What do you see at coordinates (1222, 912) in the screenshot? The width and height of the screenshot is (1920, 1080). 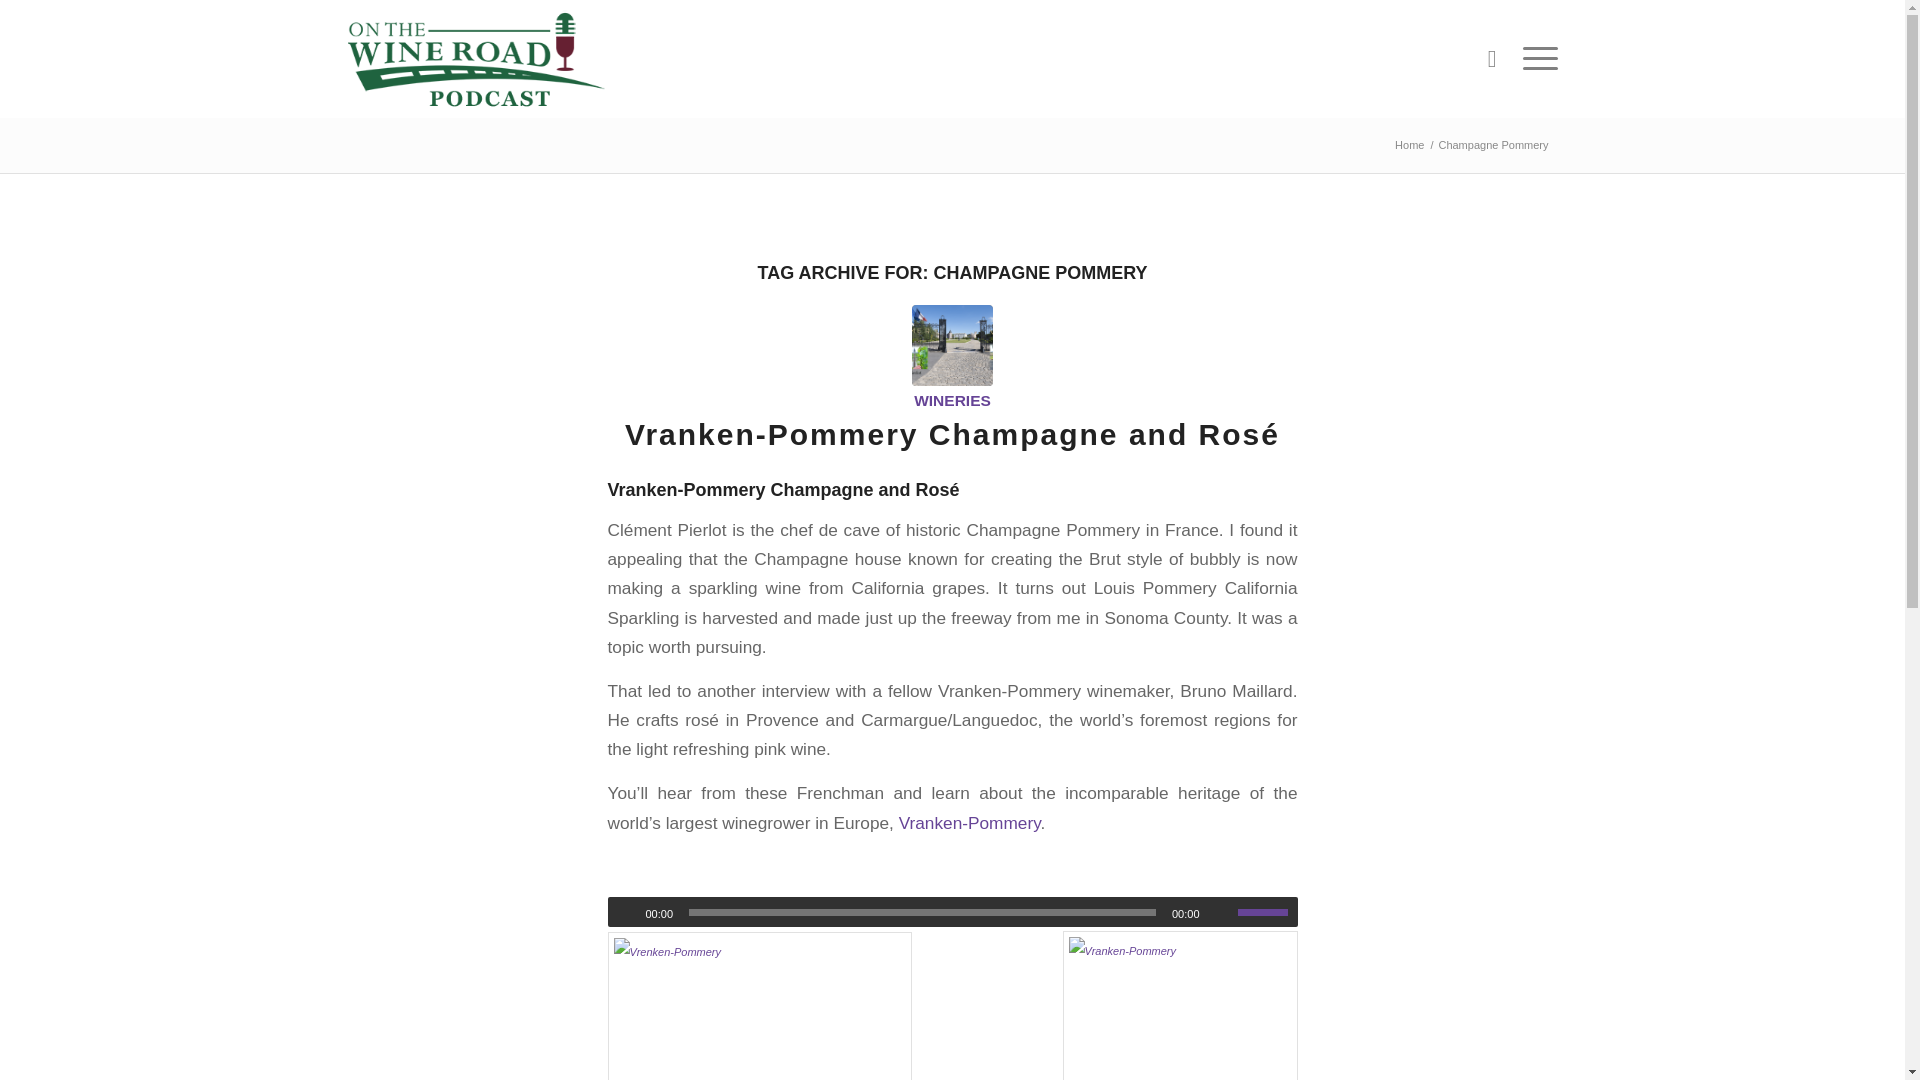 I see `Mute` at bounding box center [1222, 912].